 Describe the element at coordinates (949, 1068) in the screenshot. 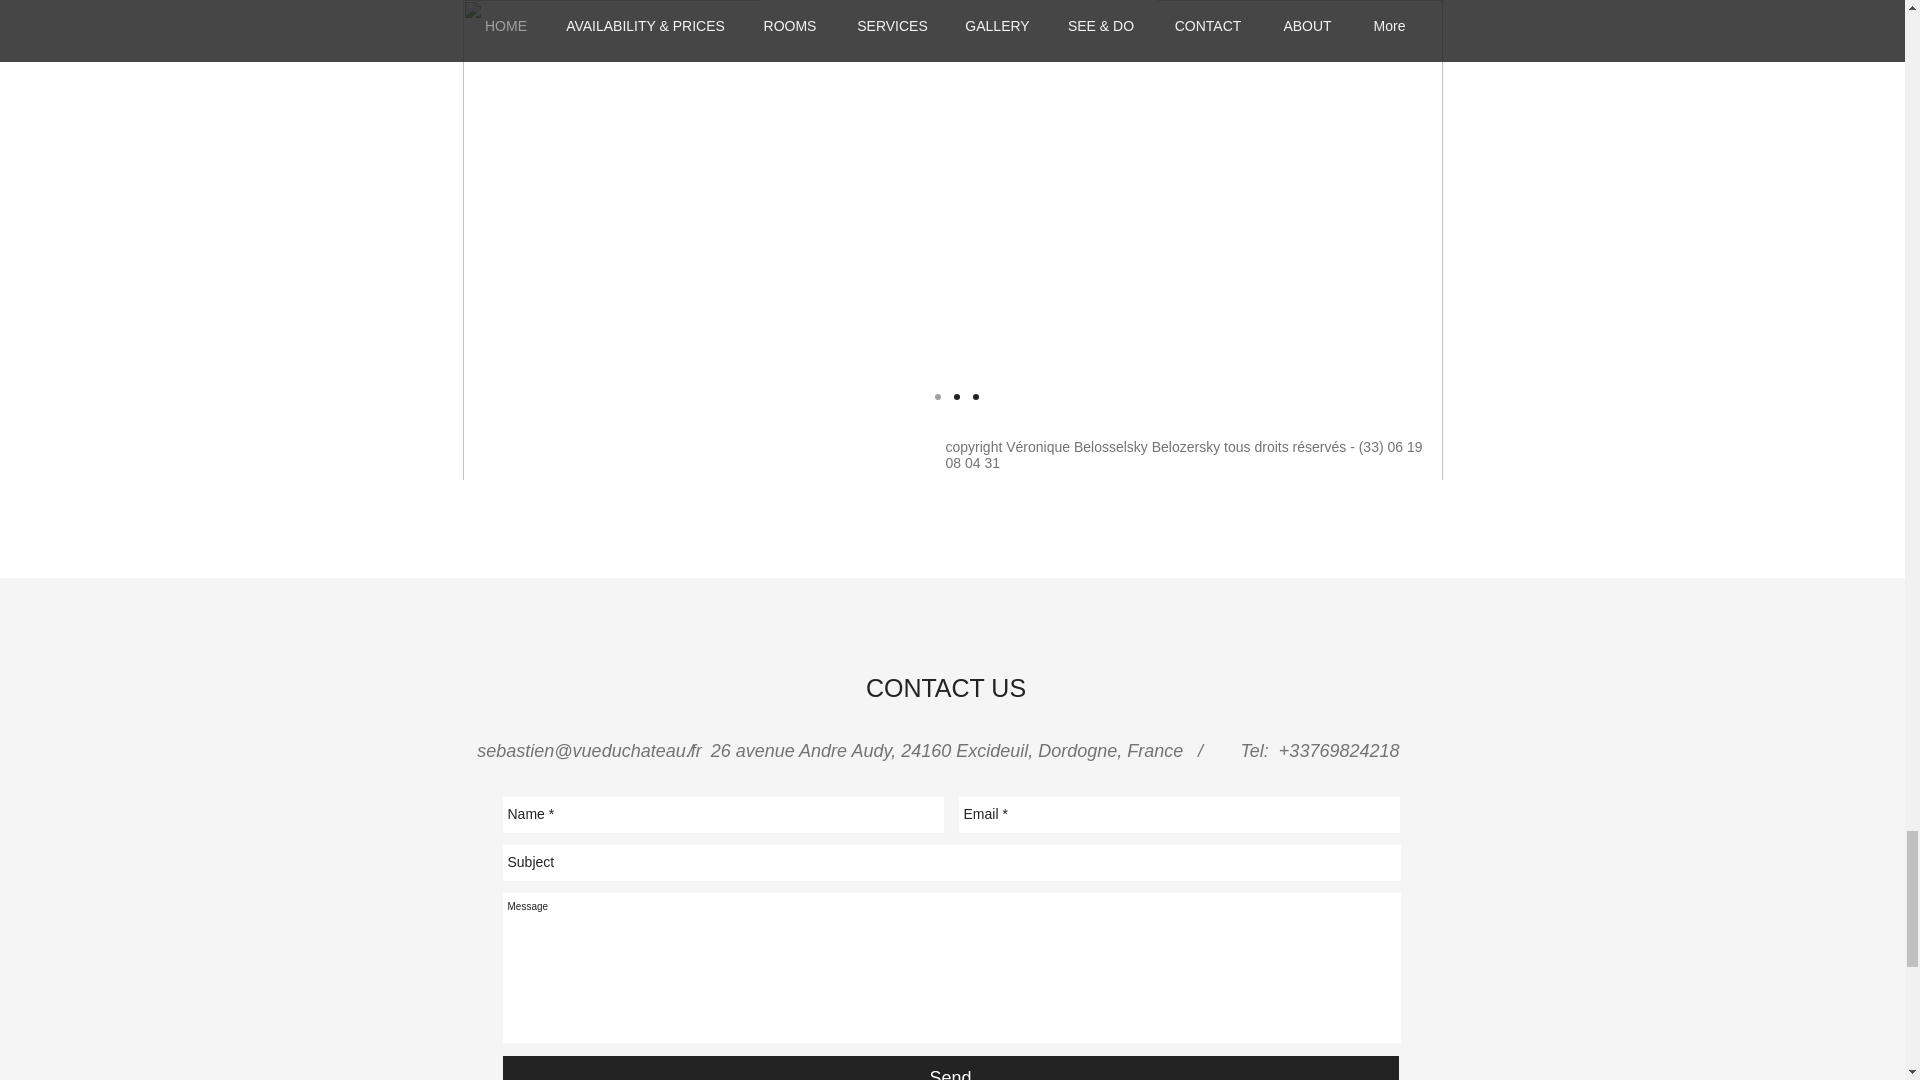

I see `Send` at that location.